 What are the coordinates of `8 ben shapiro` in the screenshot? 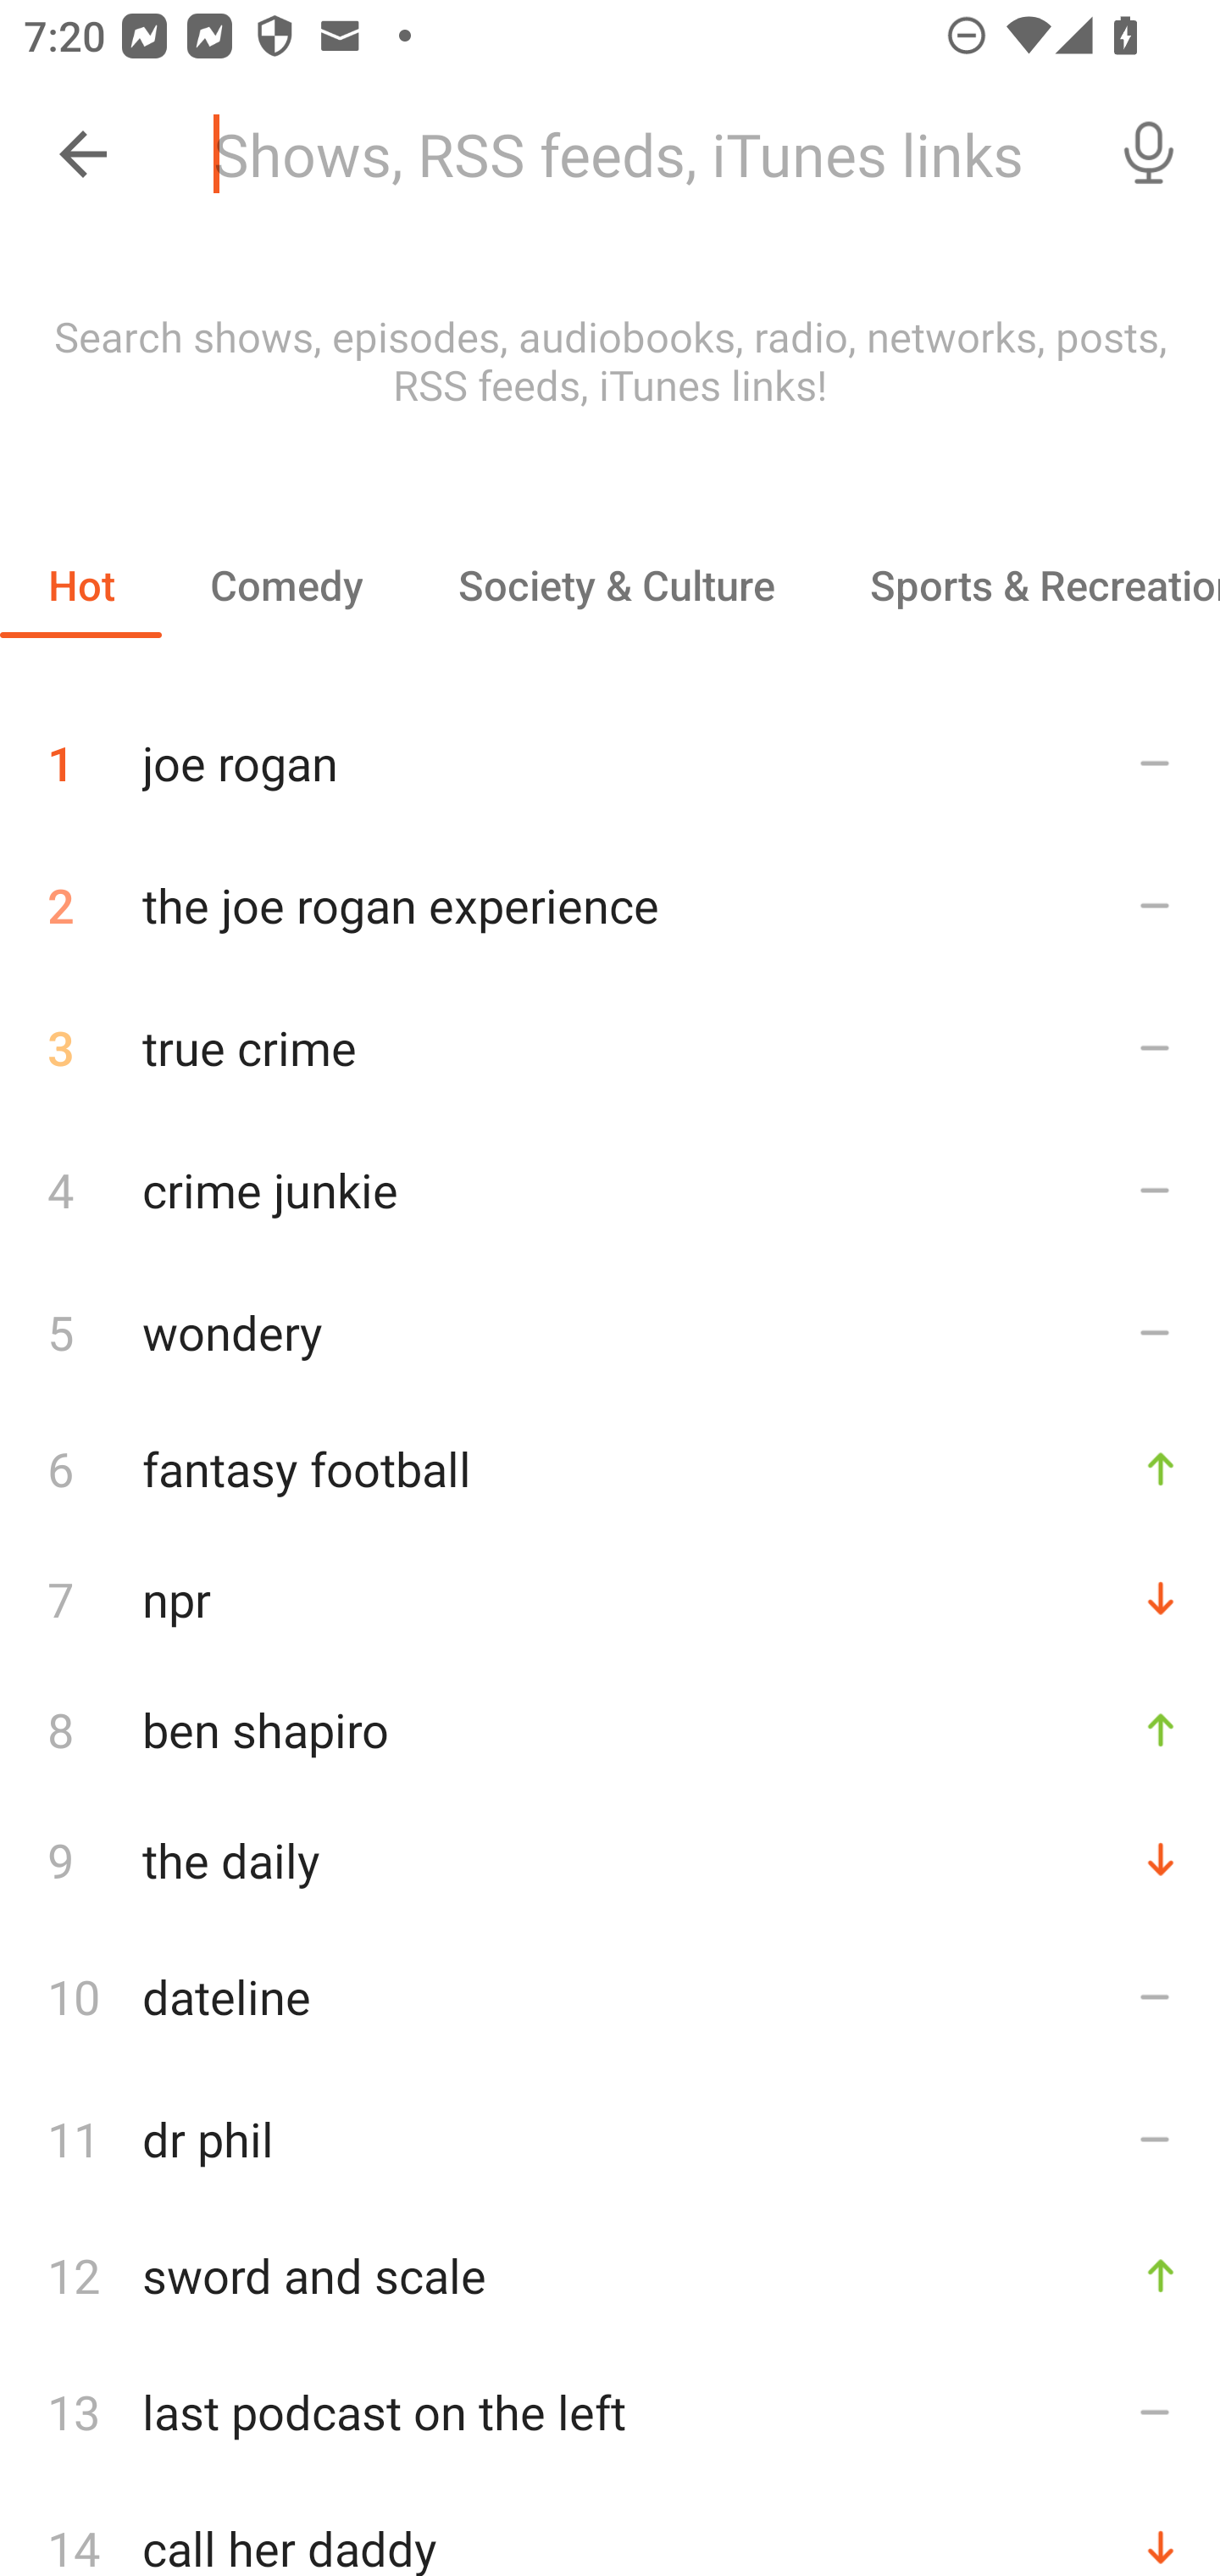 It's located at (610, 1729).